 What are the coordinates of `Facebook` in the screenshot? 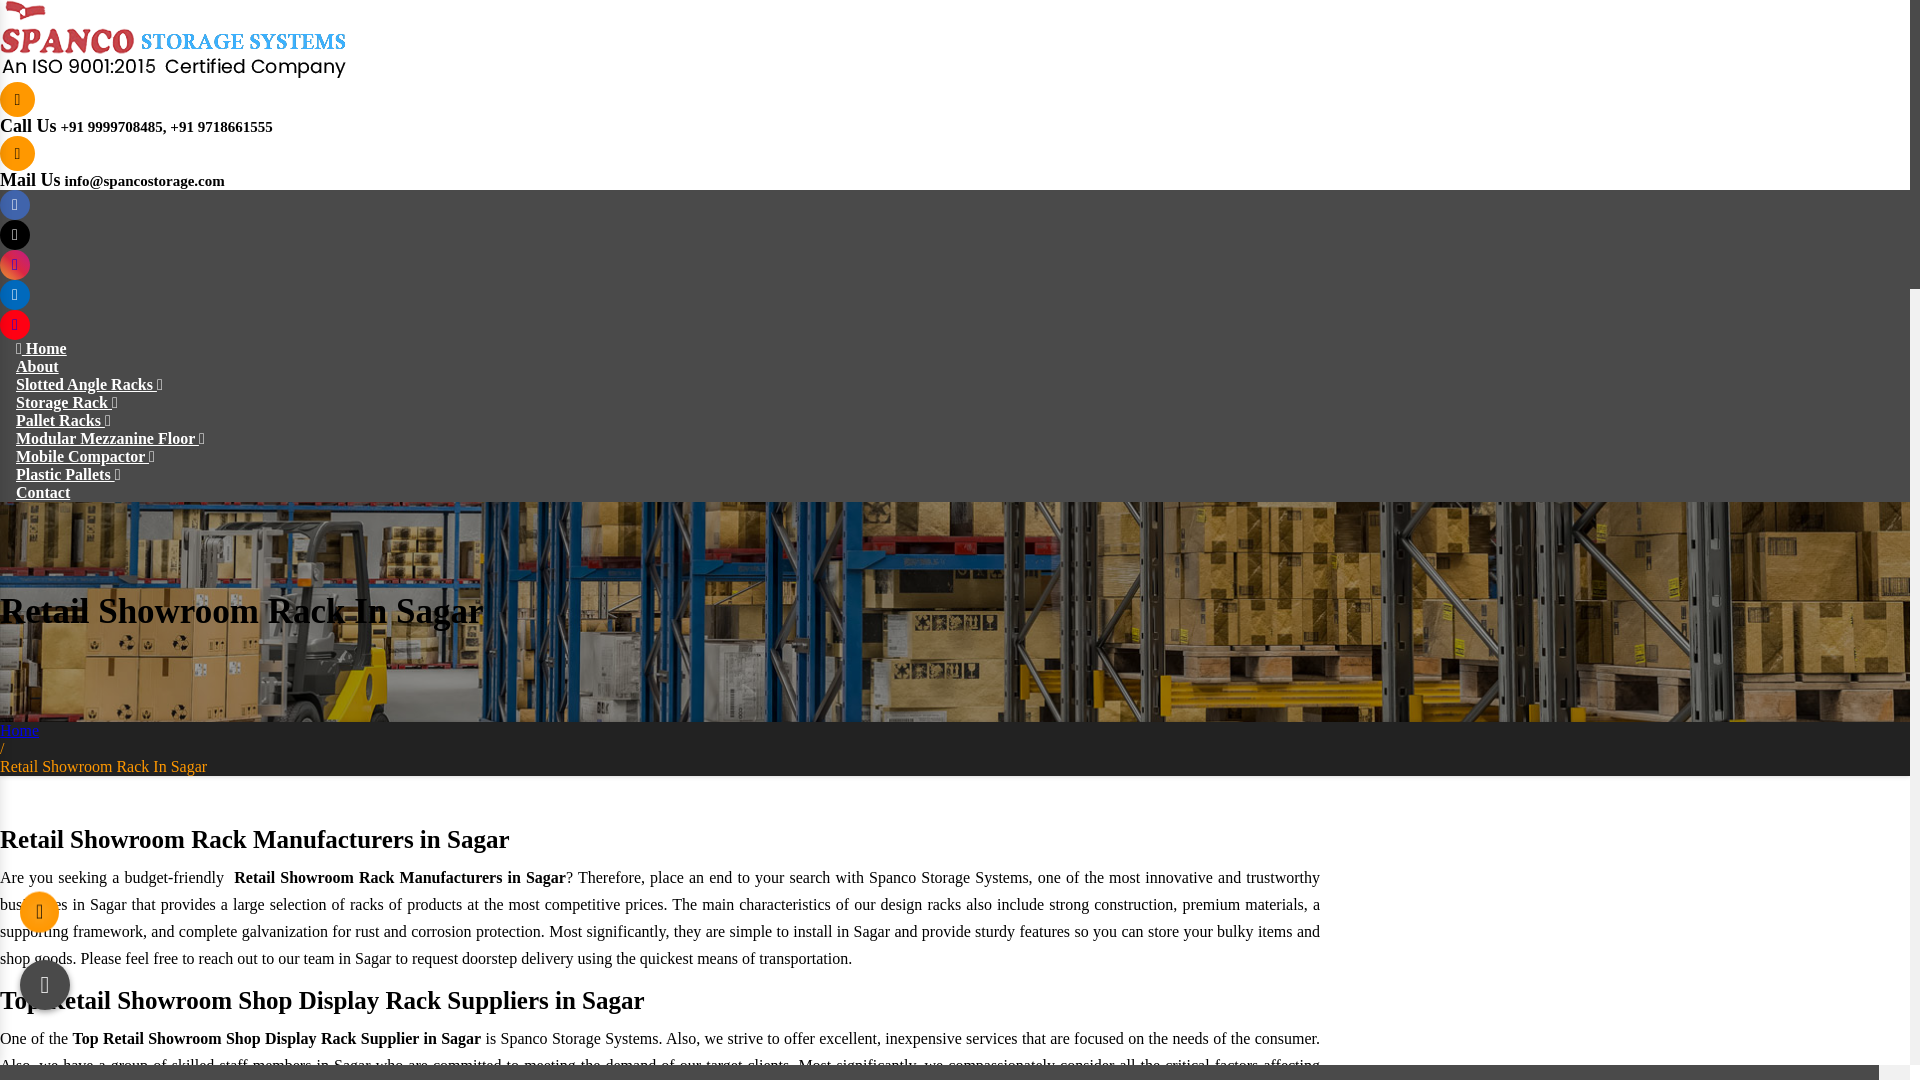 It's located at (15, 204).